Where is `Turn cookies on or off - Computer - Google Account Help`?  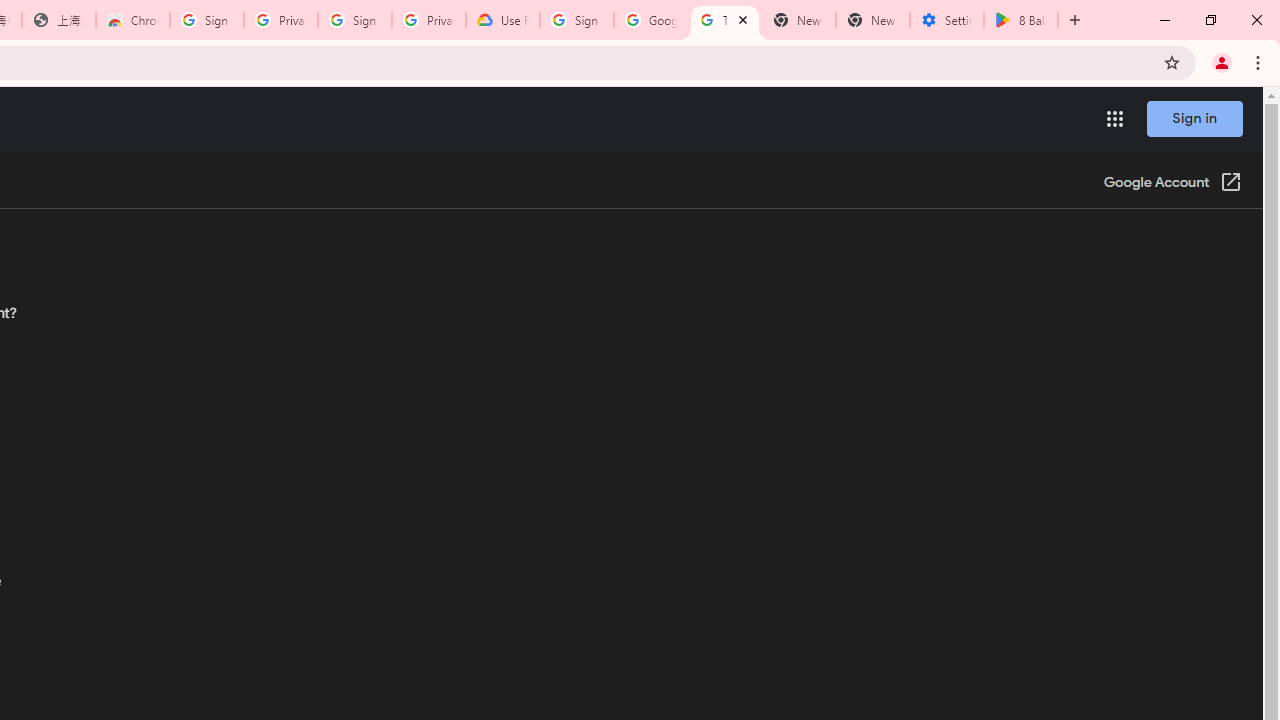
Turn cookies on or off - Computer - Google Account Help is located at coordinates (724, 20).